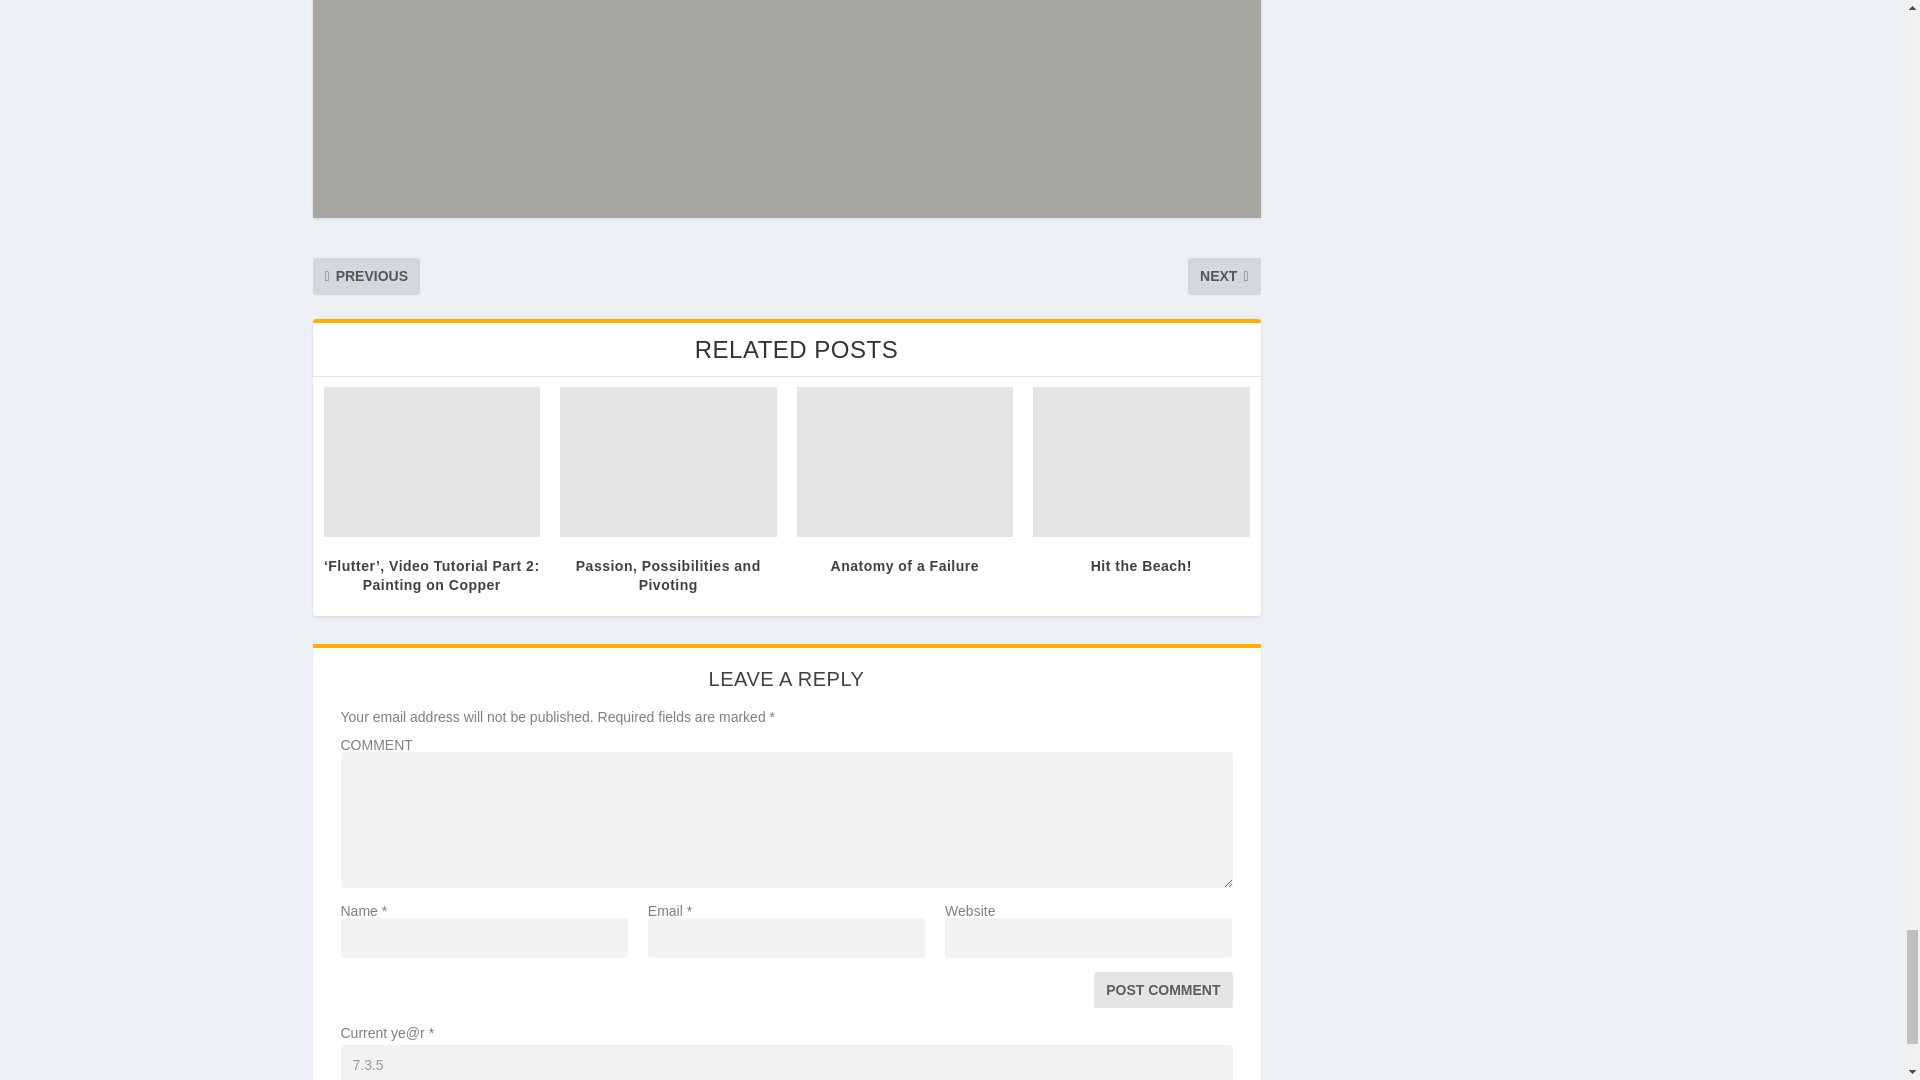 Image resolution: width=1920 pixels, height=1080 pixels. What do you see at coordinates (786, 1062) in the screenshot?
I see `7.3.5` at bounding box center [786, 1062].